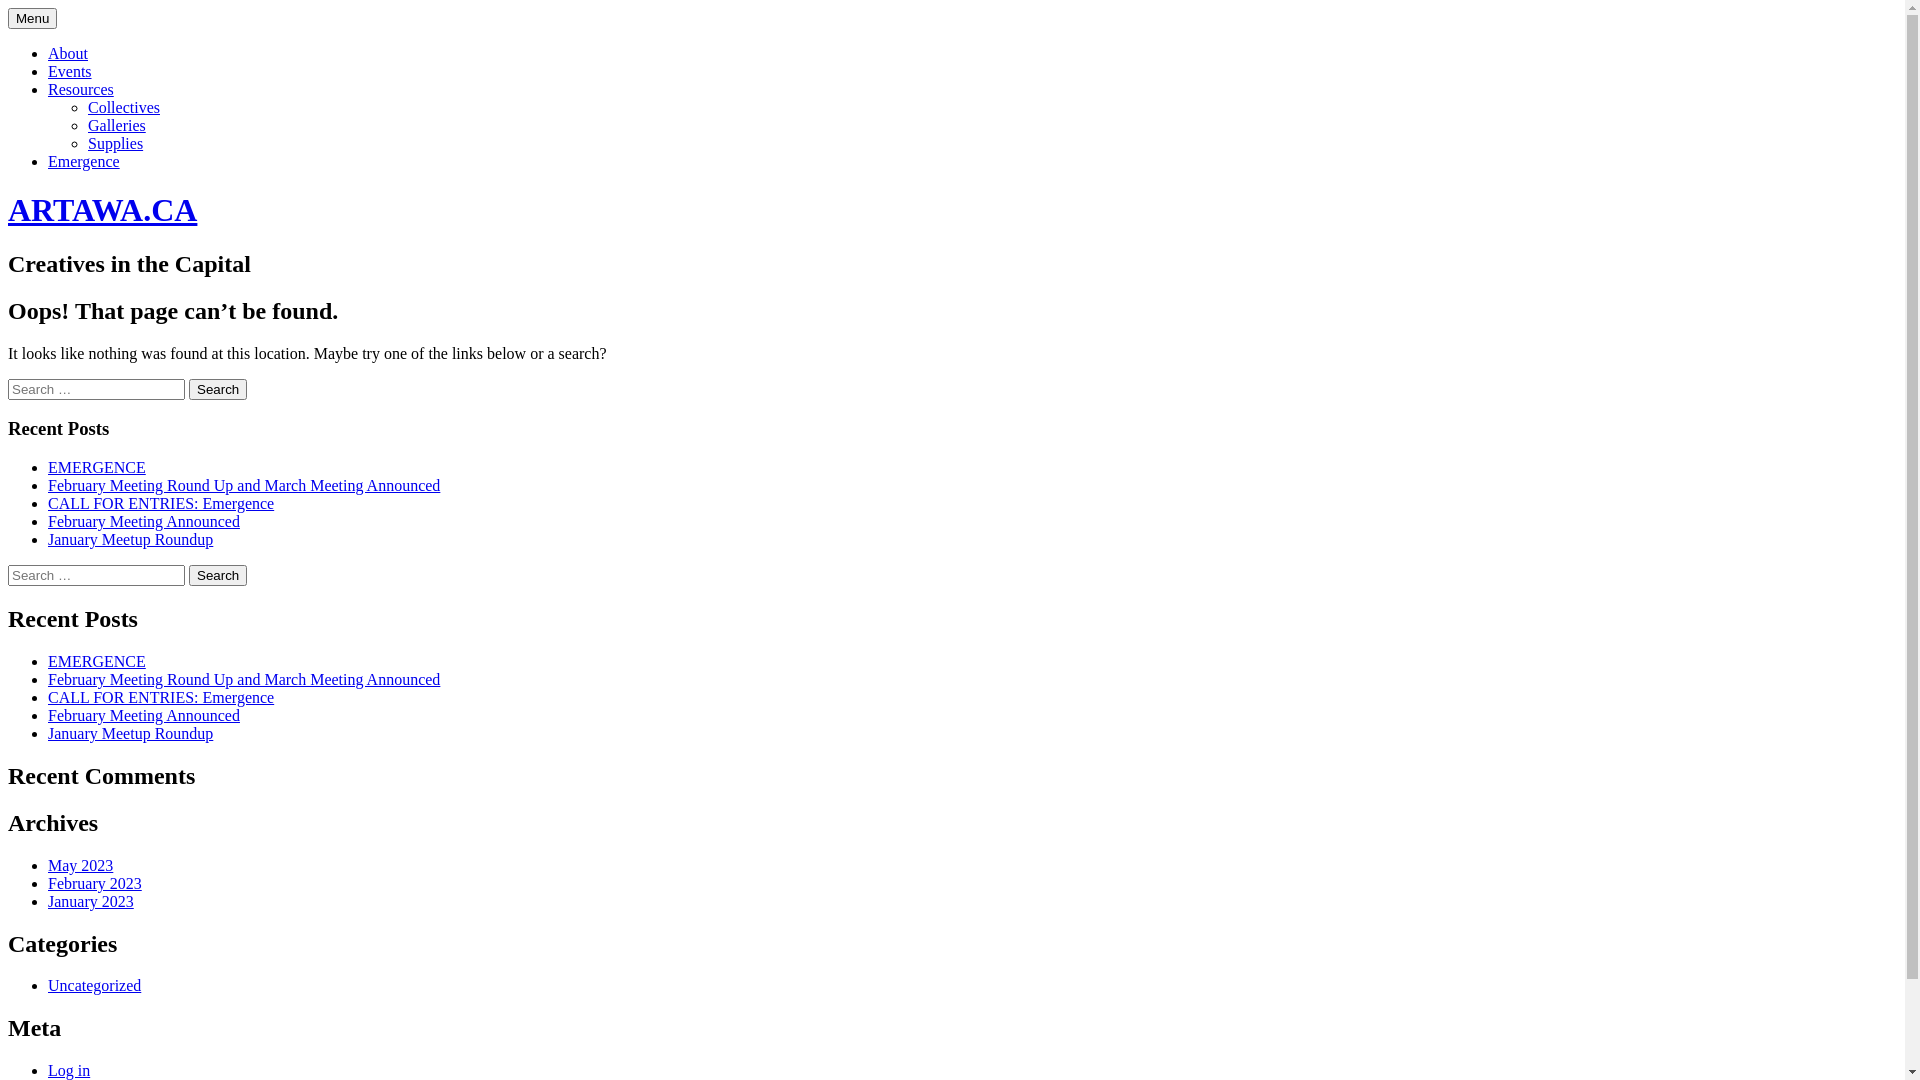 The width and height of the screenshot is (1920, 1080). What do you see at coordinates (8, 8) in the screenshot?
I see `Skip to content` at bounding box center [8, 8].